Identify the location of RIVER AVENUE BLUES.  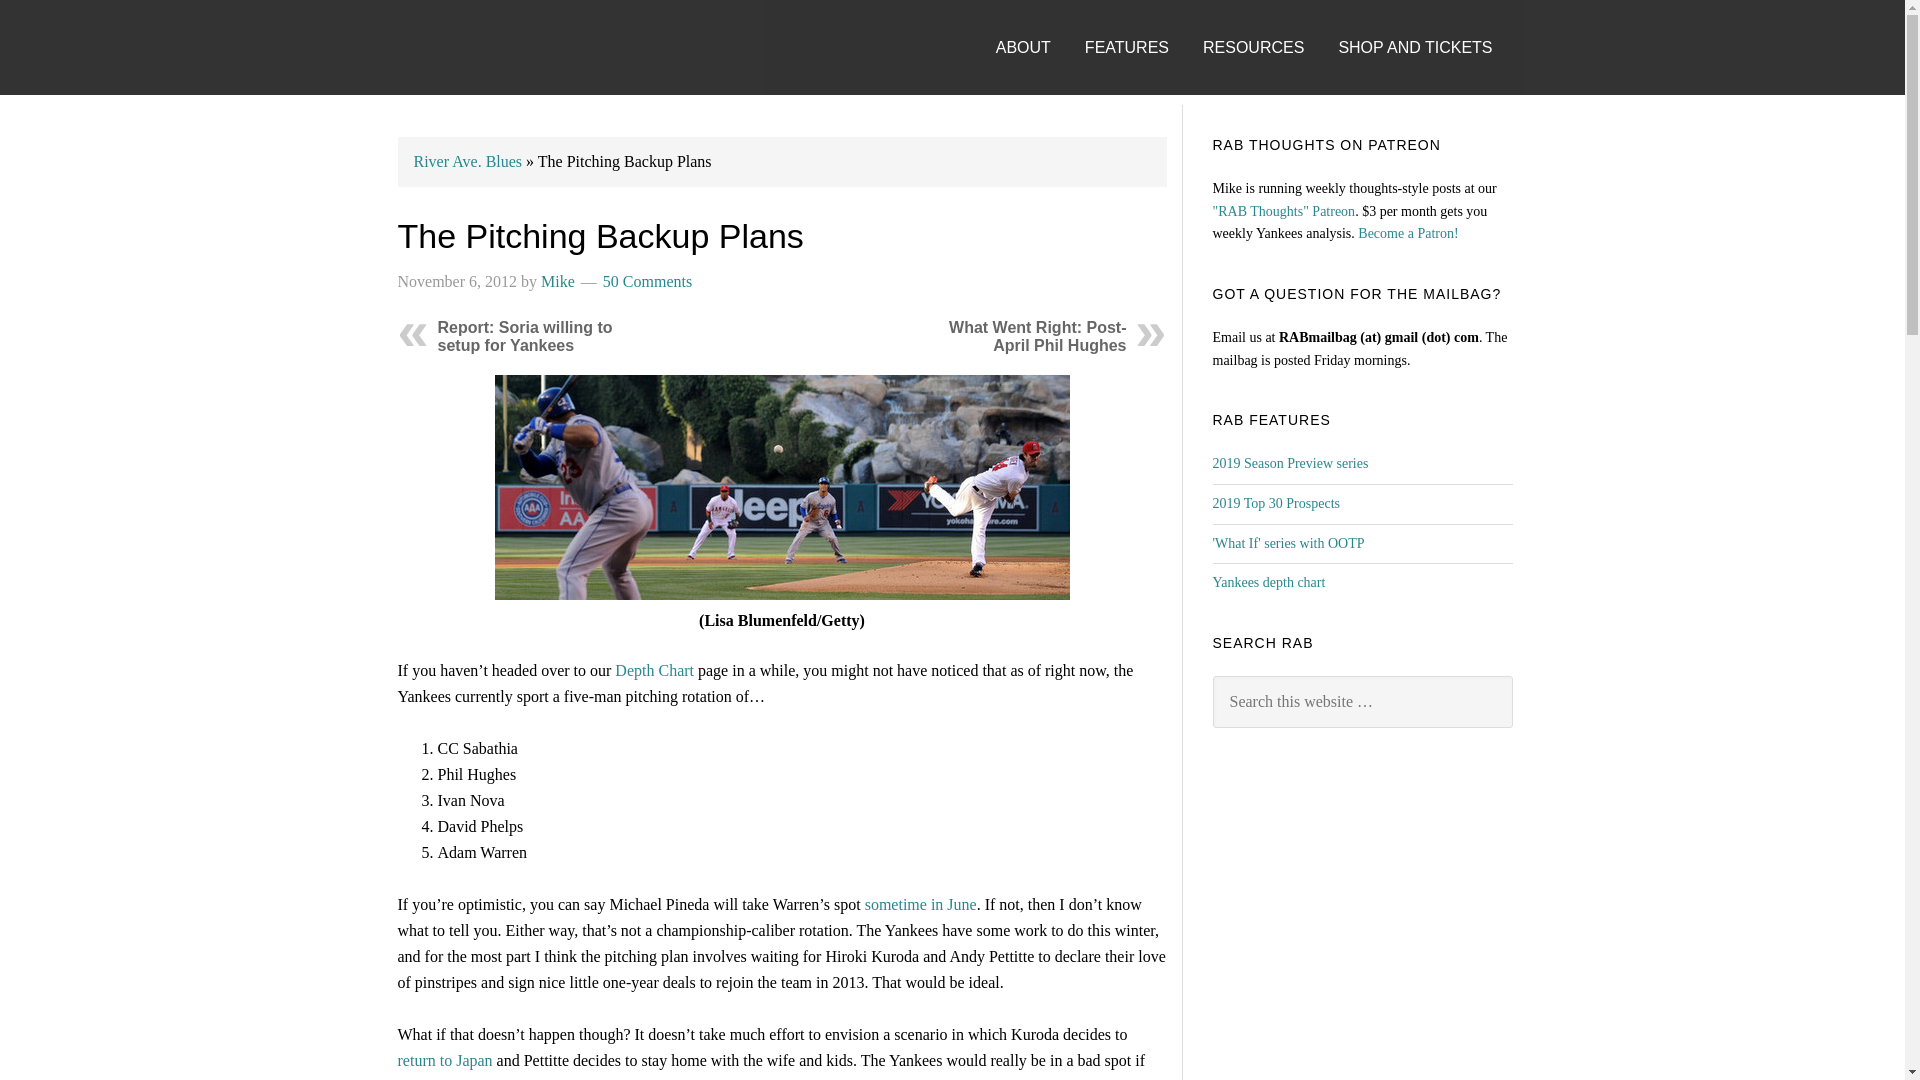
(442, 48).